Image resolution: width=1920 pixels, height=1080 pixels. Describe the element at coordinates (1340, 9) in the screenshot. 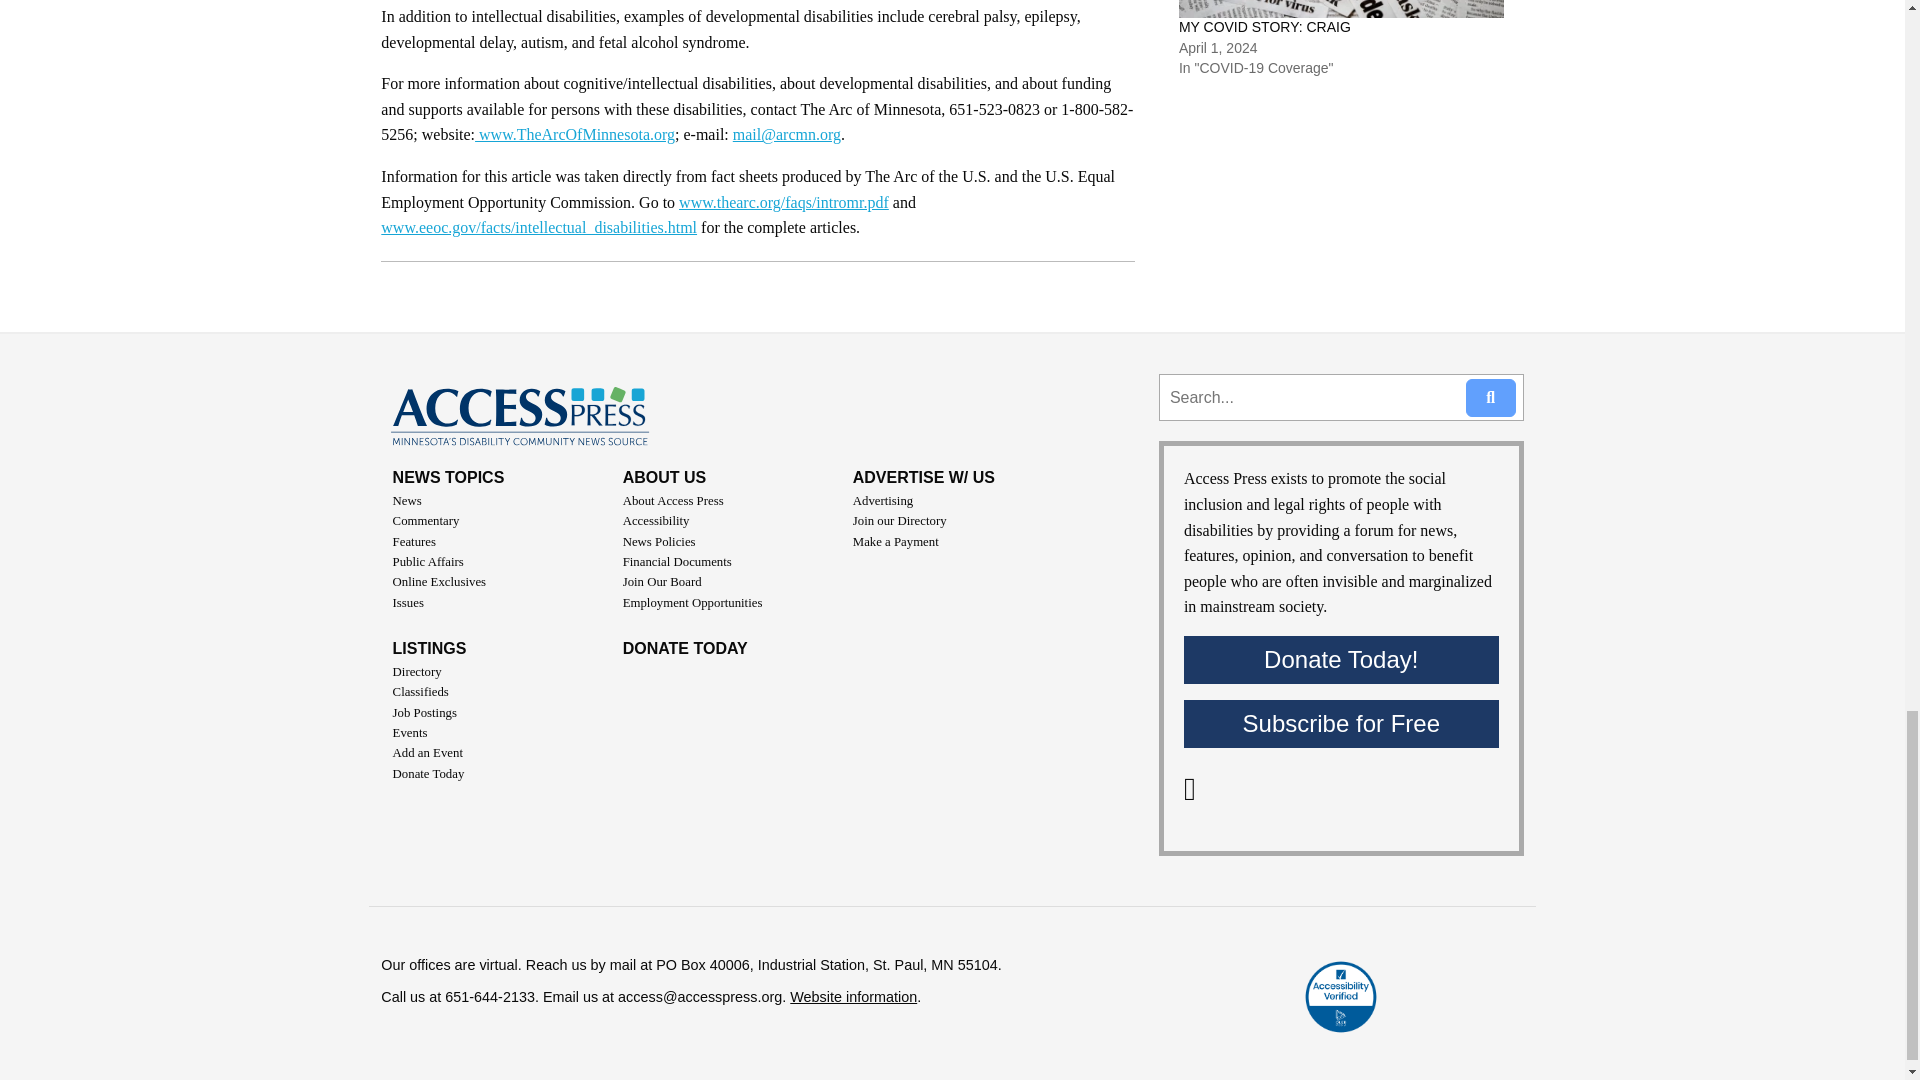

I see `MY COVID STORY: CRAIG` at that location.